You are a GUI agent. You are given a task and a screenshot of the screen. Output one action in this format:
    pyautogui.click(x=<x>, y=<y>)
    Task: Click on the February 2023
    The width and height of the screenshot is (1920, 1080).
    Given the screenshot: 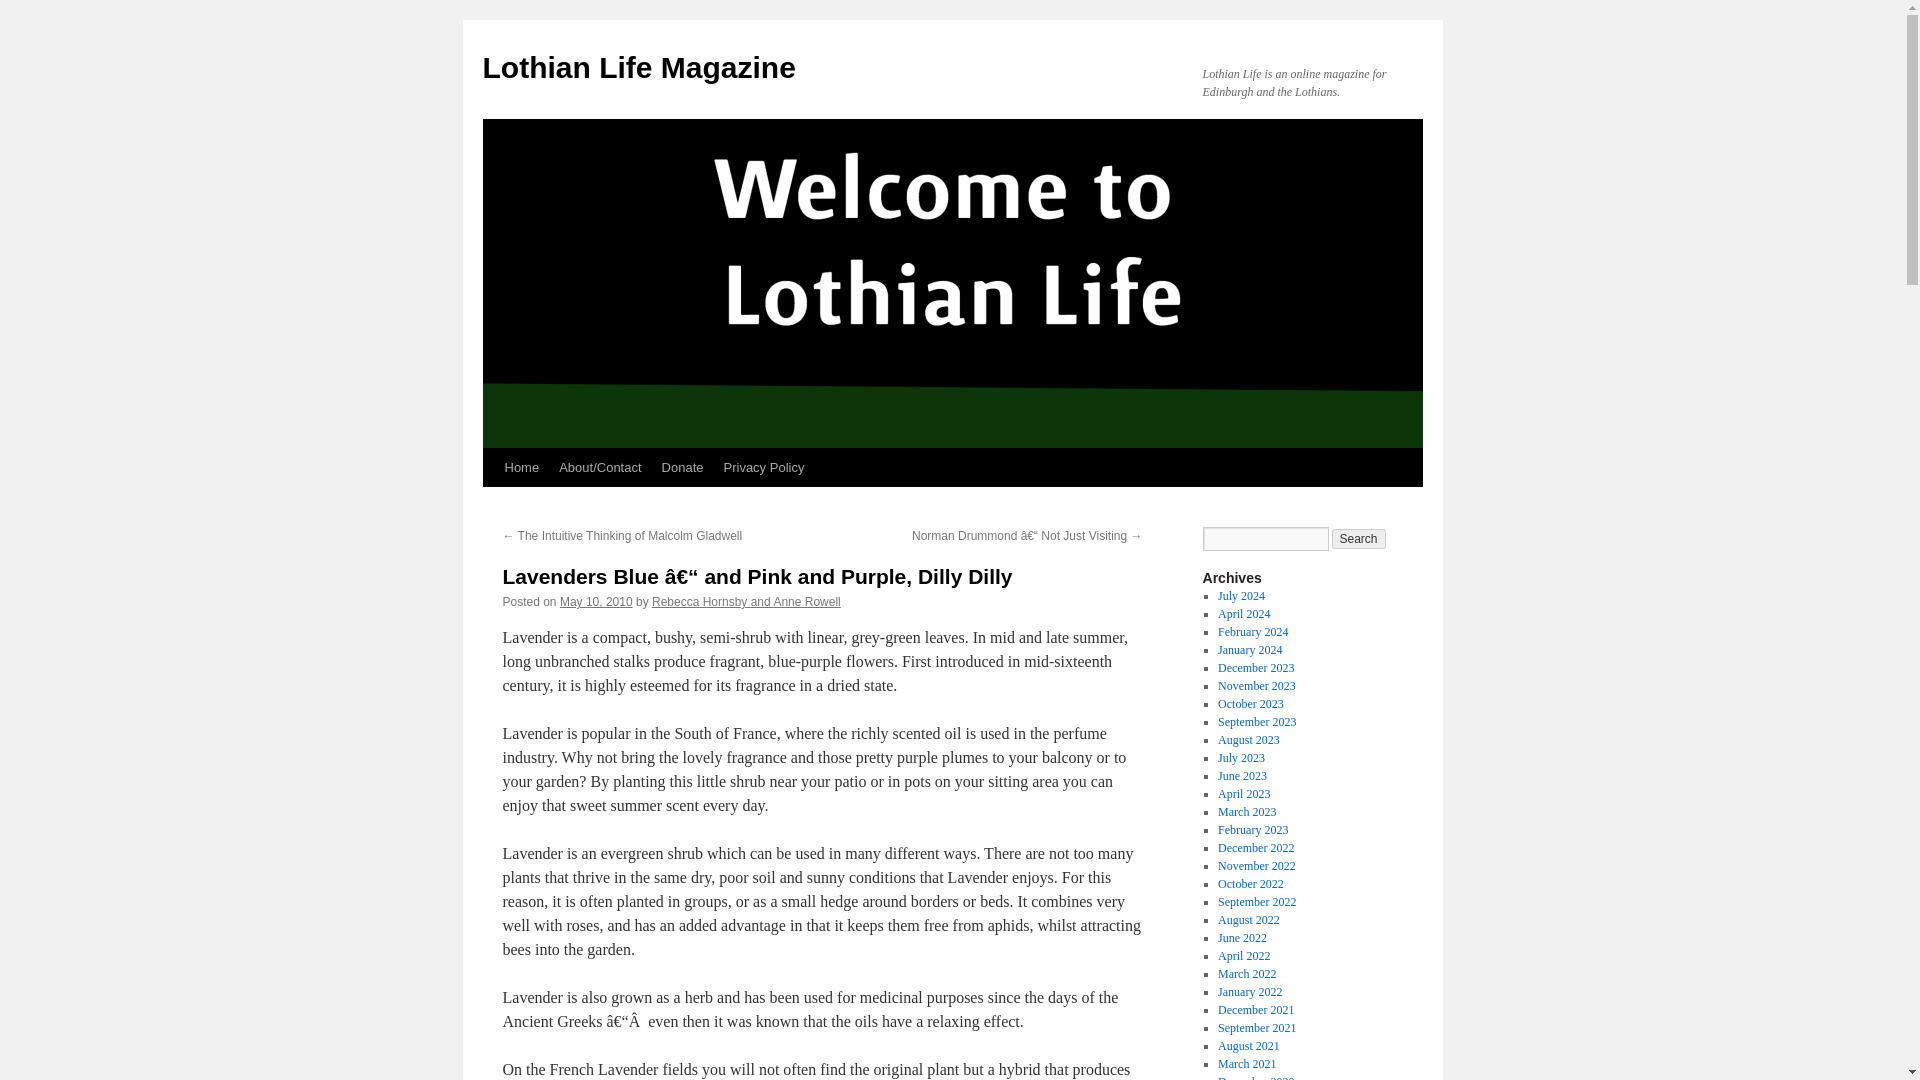 What is the action you would take?
    pyautogui.click(x=1252, y=830)
    